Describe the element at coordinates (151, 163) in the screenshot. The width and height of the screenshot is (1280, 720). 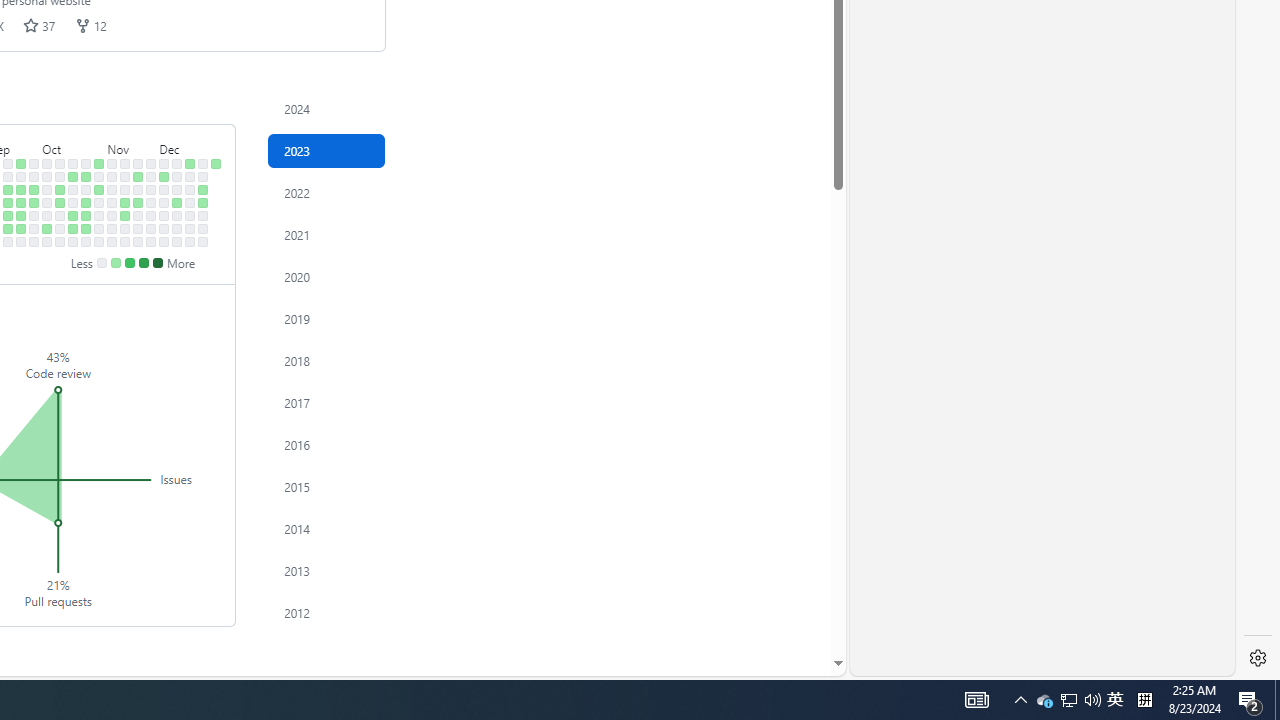
I see `No contributions on November 26th.` at that location.